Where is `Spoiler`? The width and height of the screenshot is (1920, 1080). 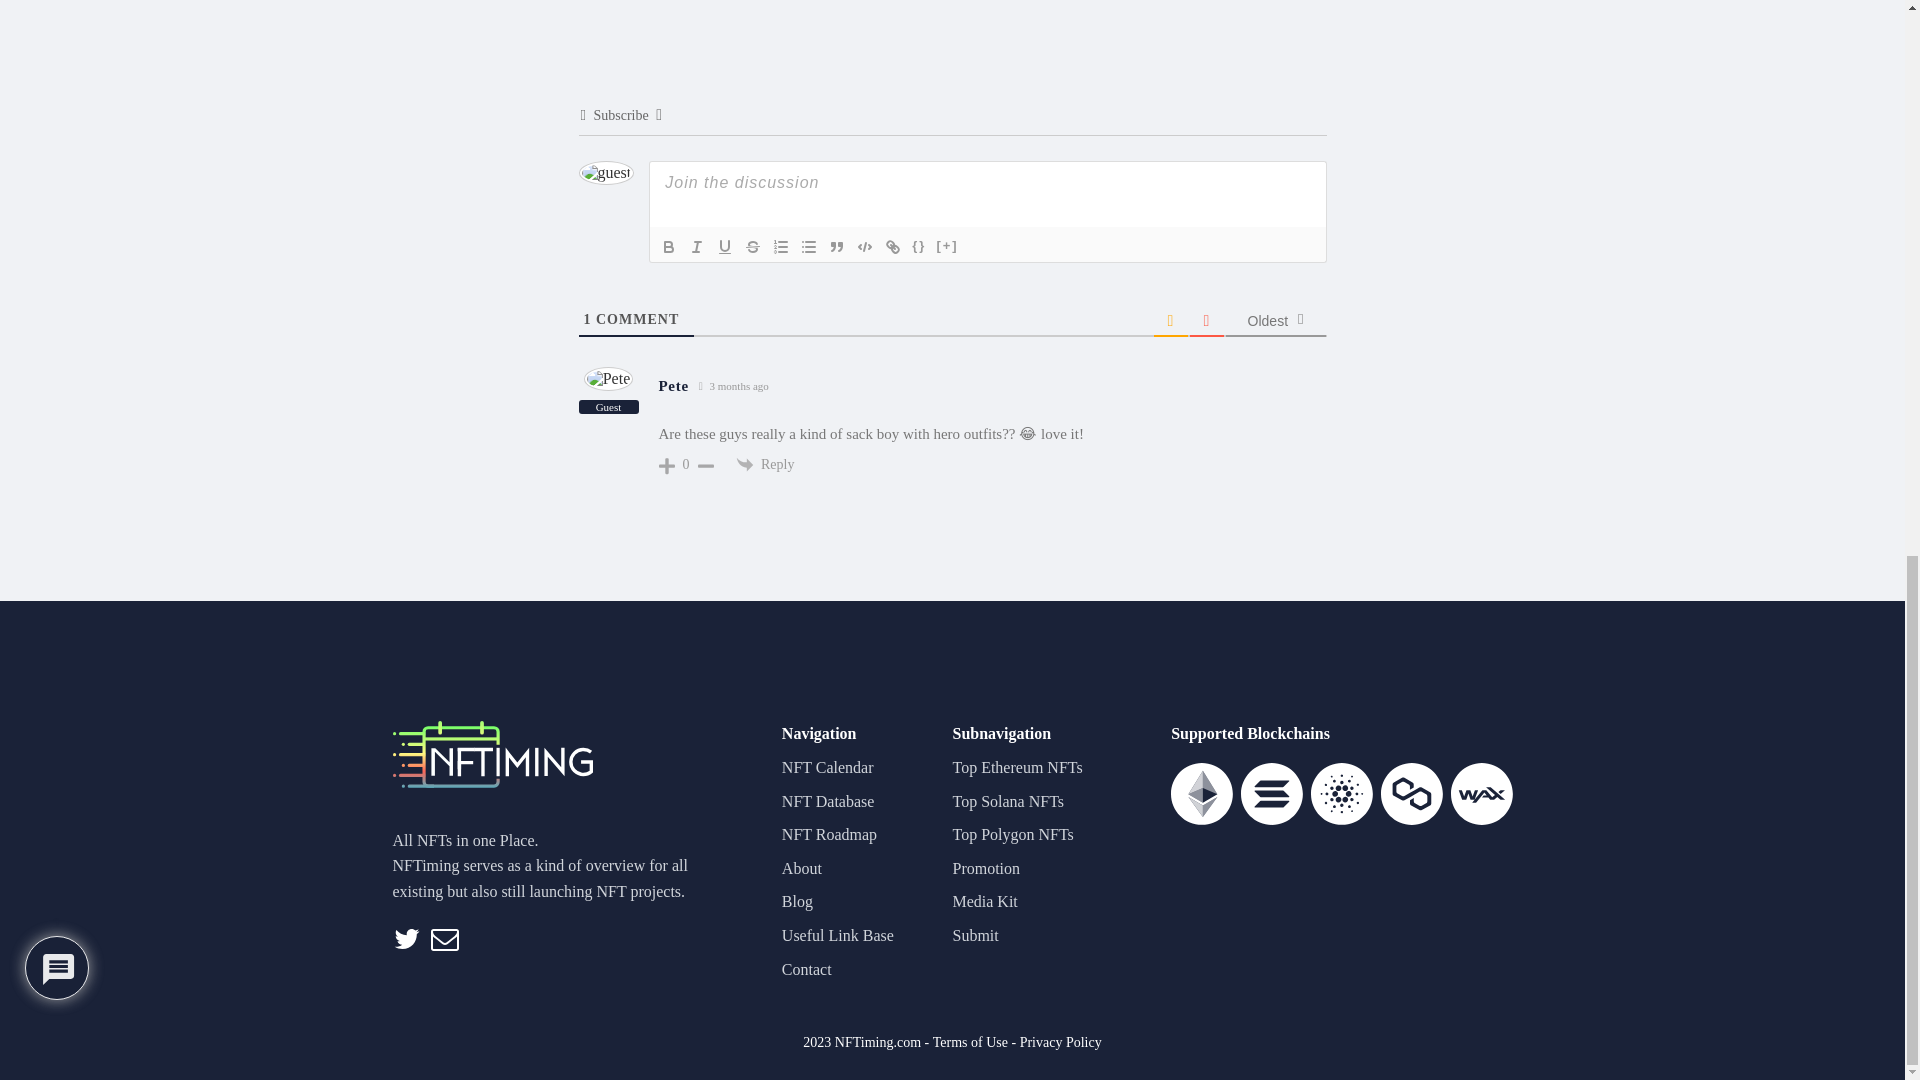
Spoiler is located at coordinates (947, 247).